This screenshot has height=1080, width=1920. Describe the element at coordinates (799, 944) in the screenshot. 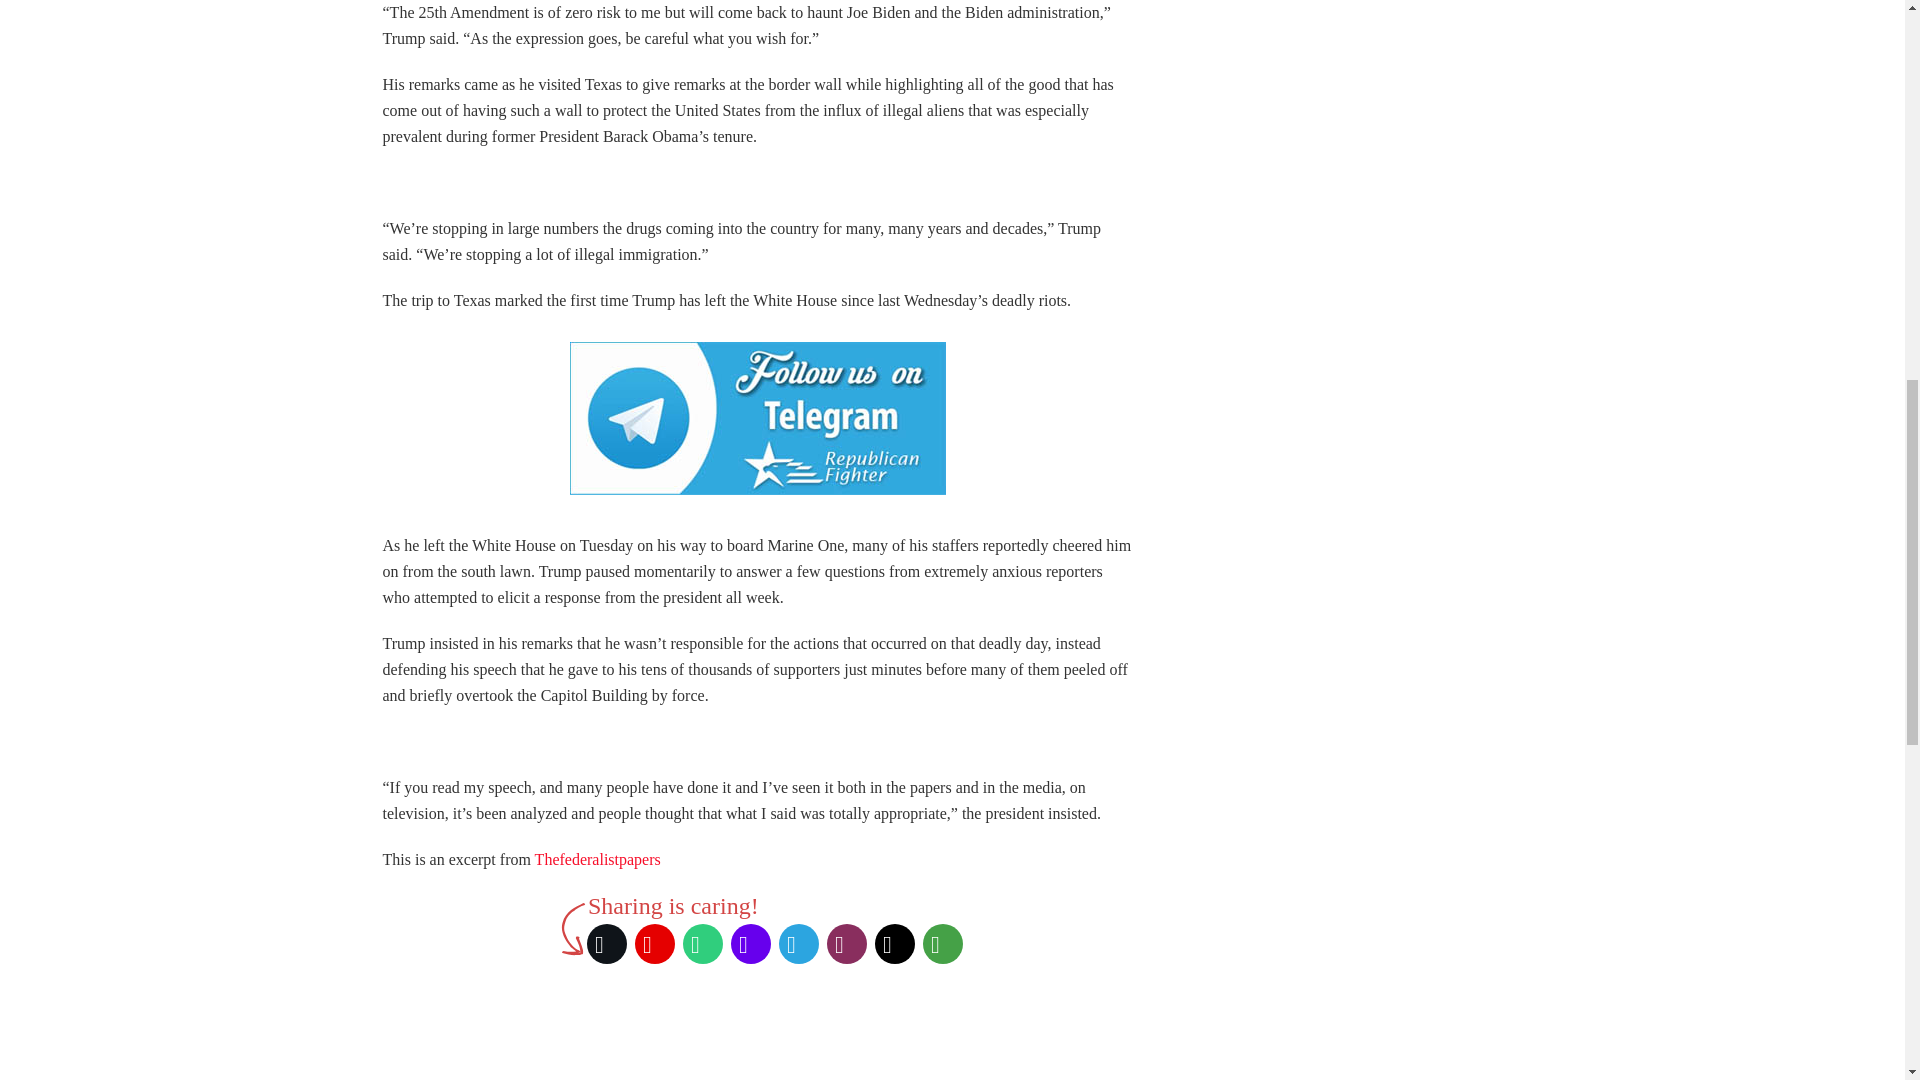

I see `Telegram` at that location.